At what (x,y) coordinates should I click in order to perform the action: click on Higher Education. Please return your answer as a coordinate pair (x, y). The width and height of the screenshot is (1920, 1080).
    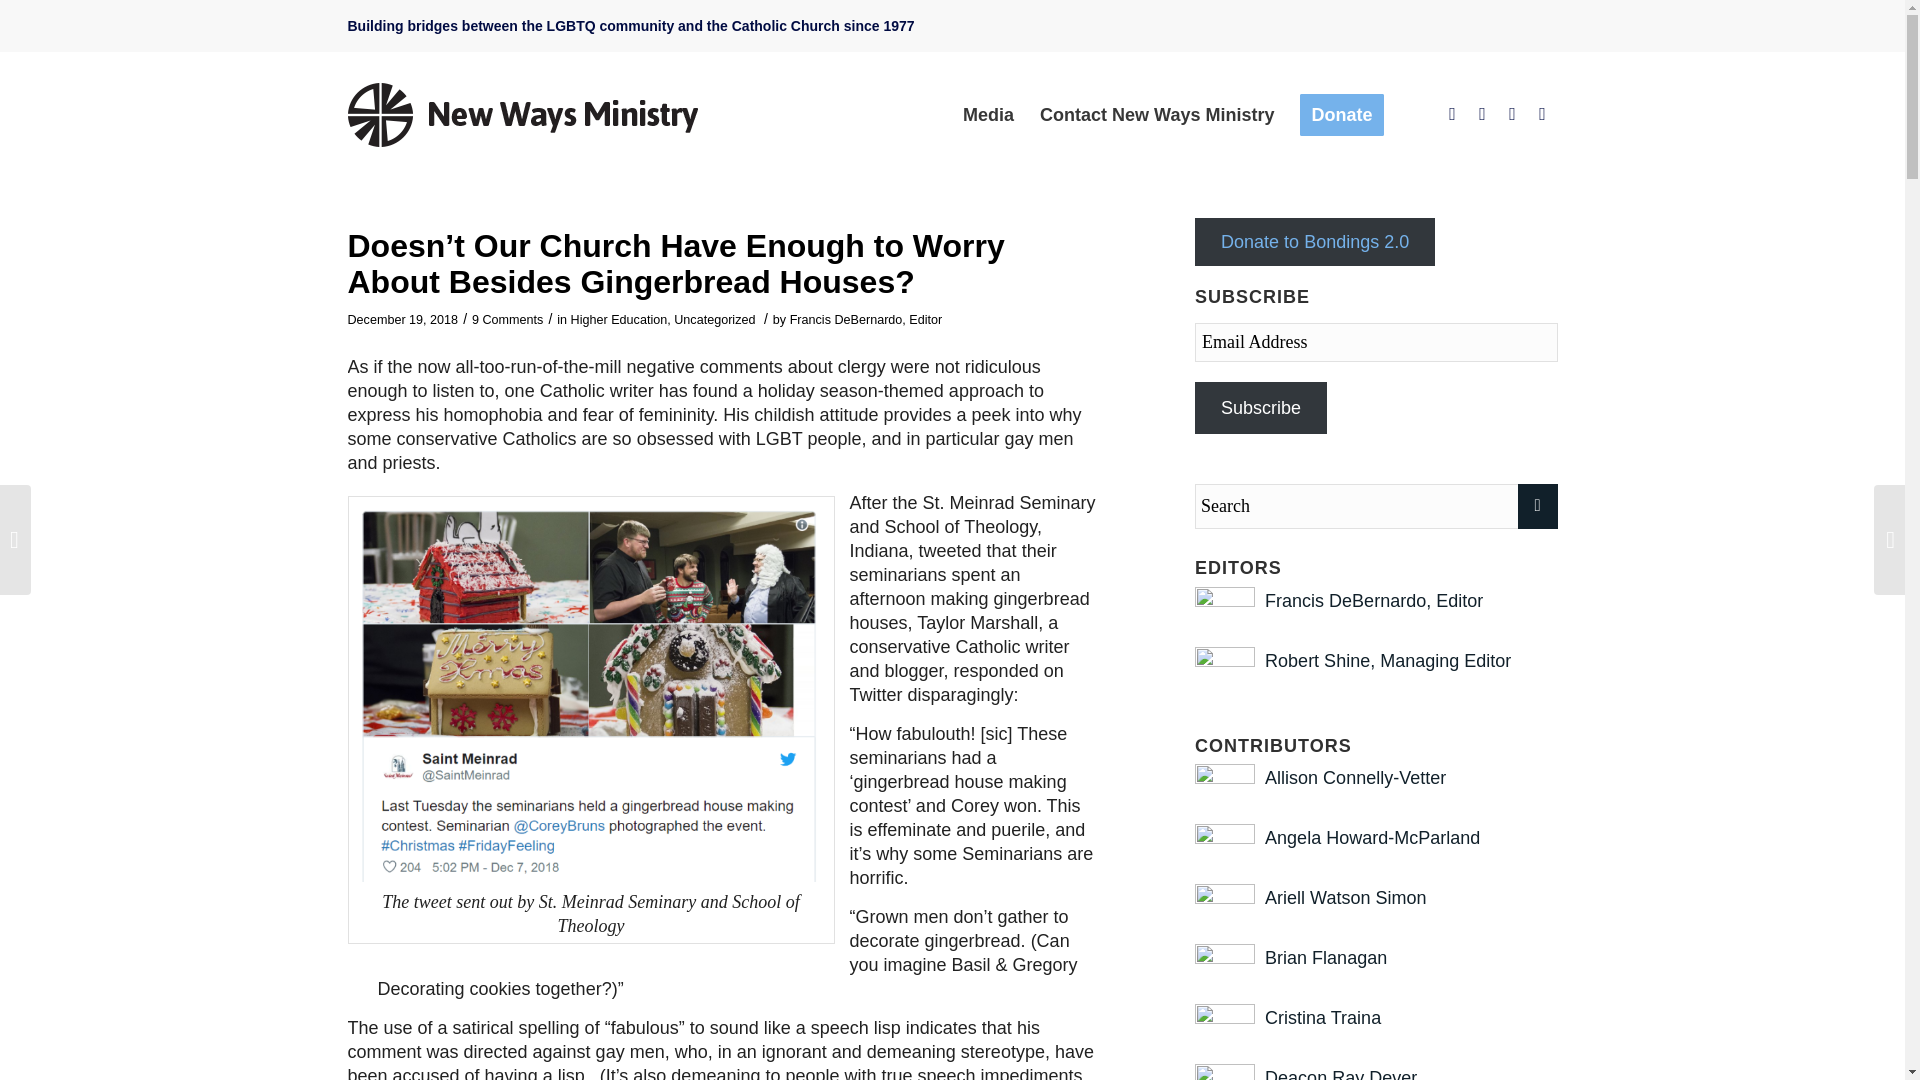
    Looking at the image, I should click on (619, 320).